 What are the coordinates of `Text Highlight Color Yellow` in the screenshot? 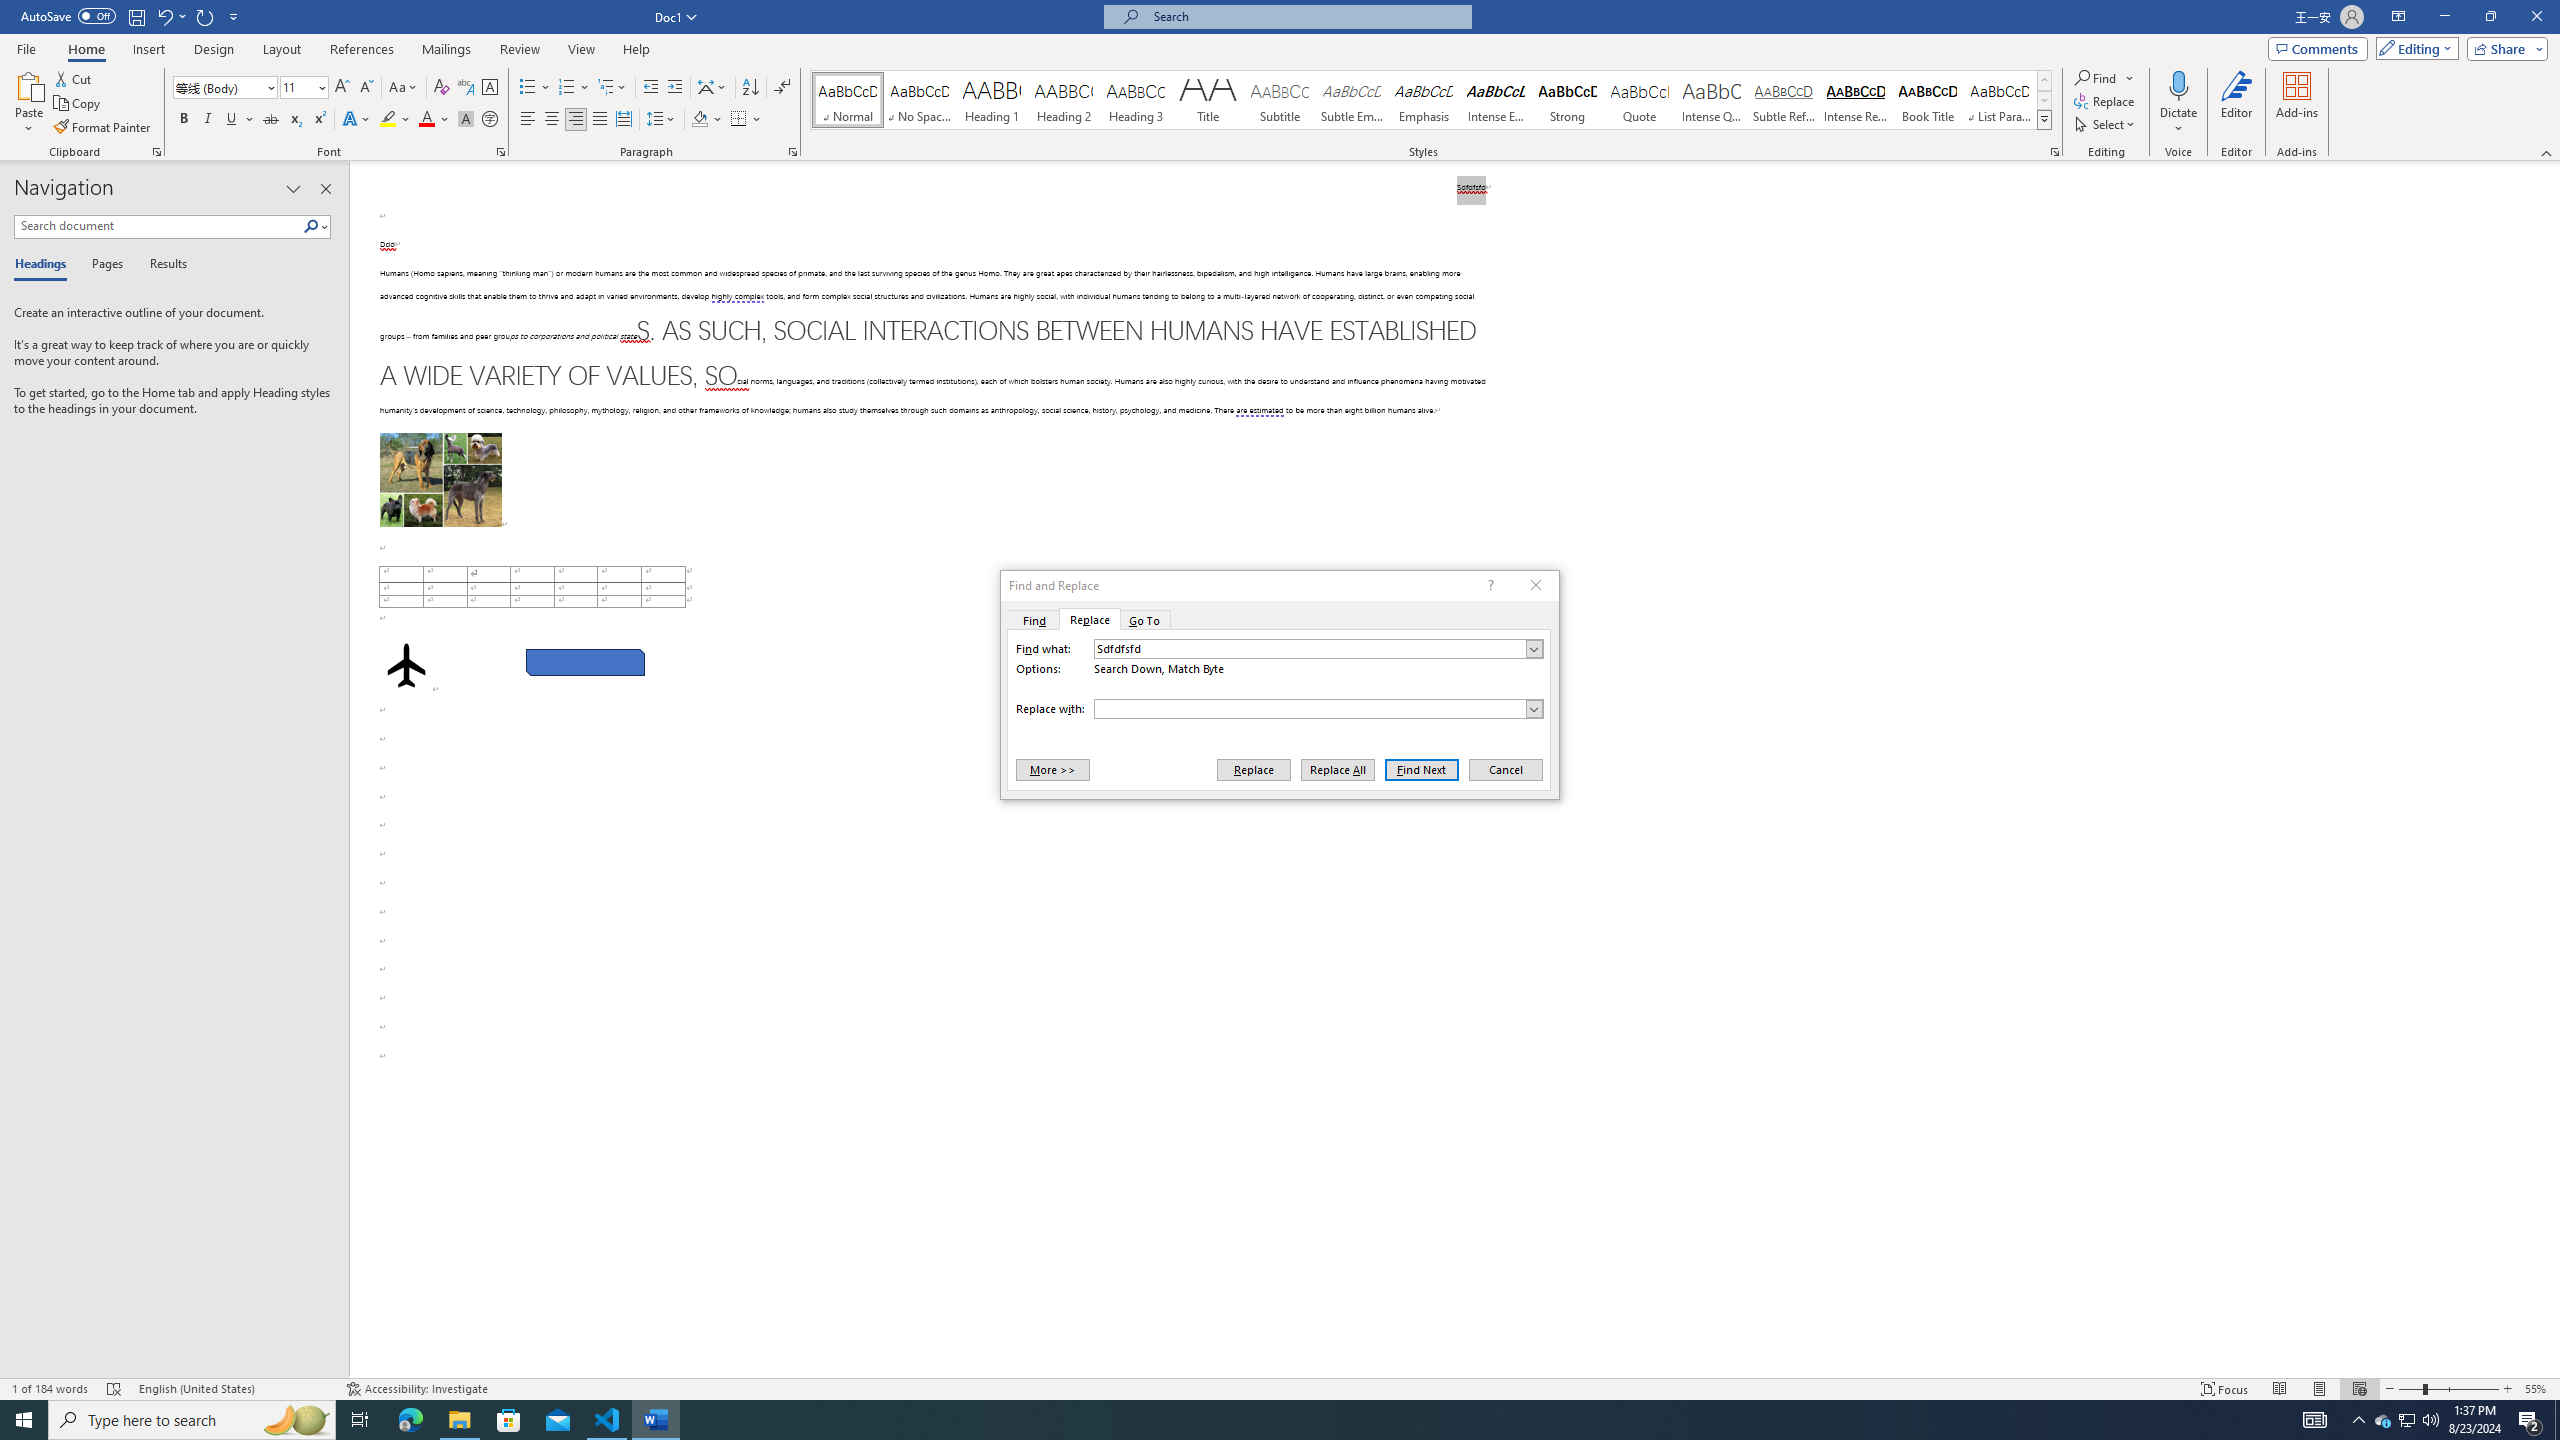 It's located at (388, 120).